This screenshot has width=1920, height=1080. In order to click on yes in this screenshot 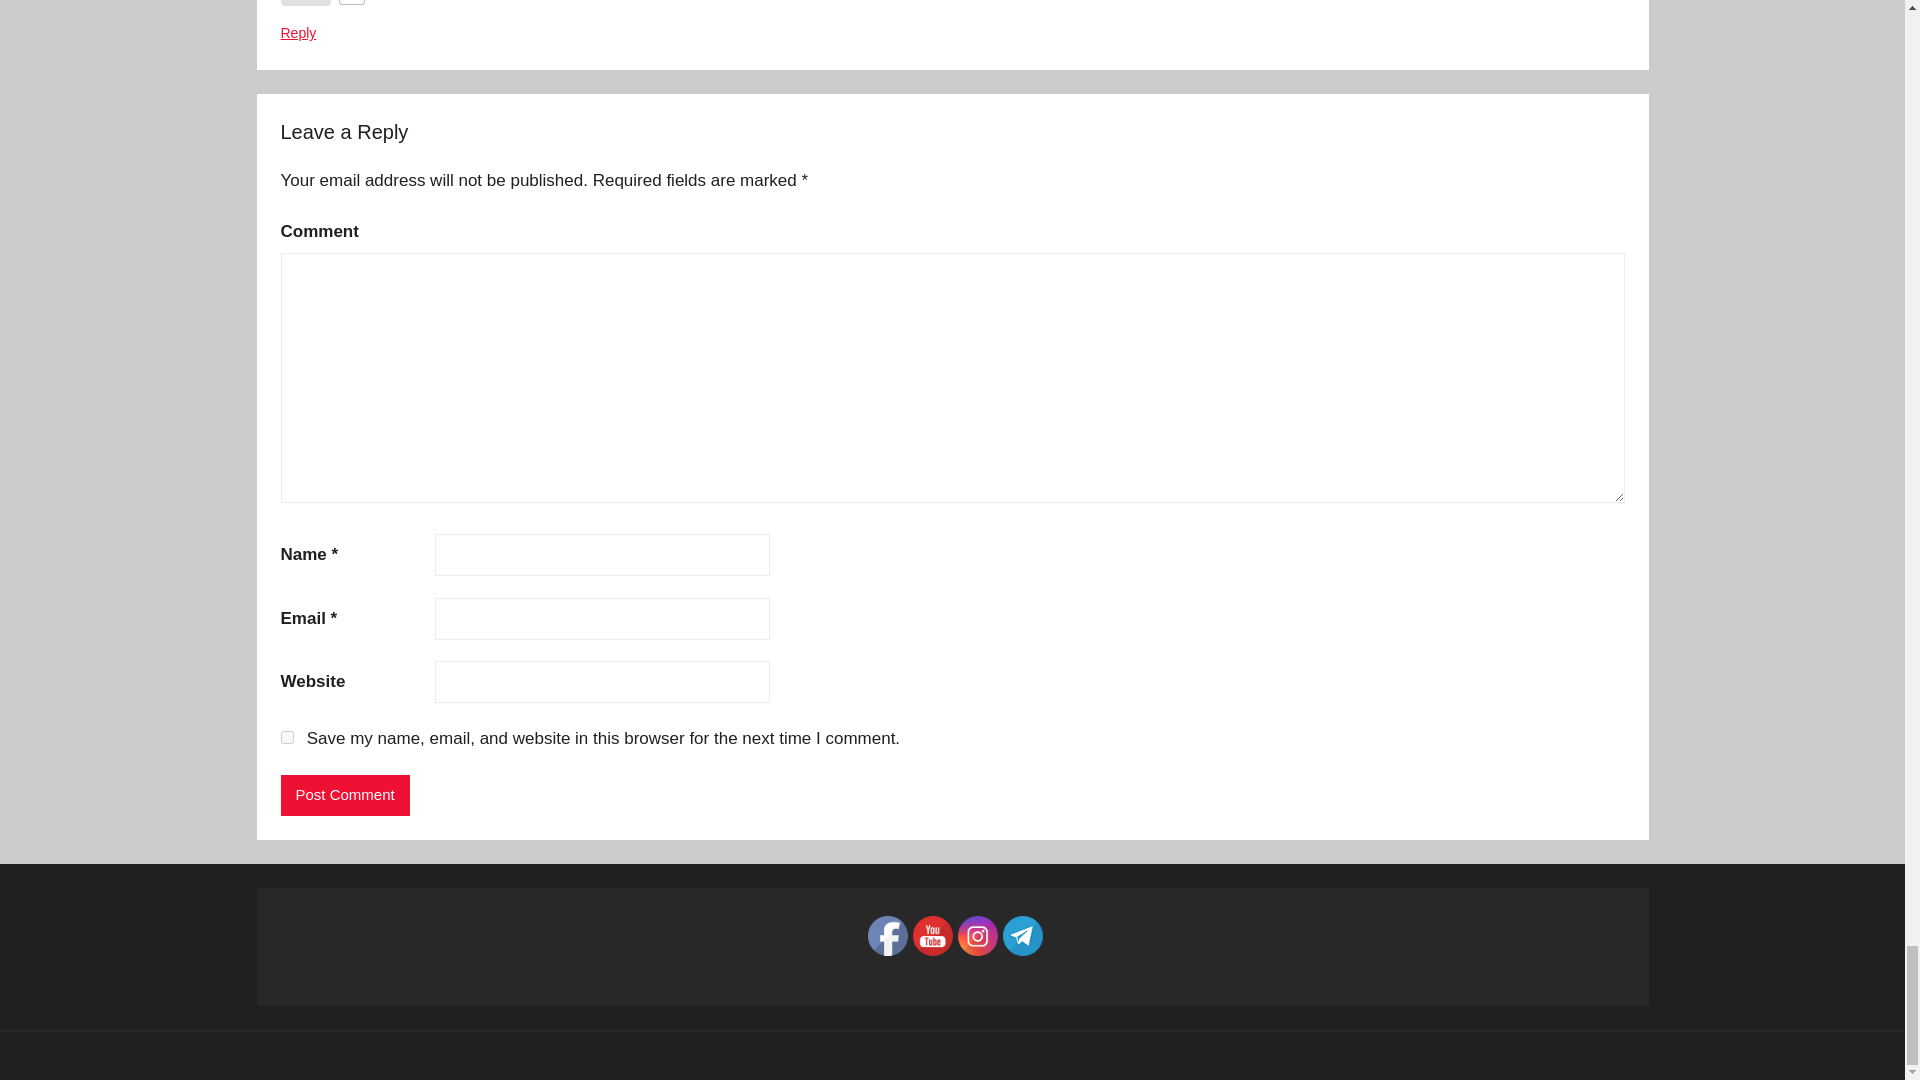, I will do `click(286, 738)`.